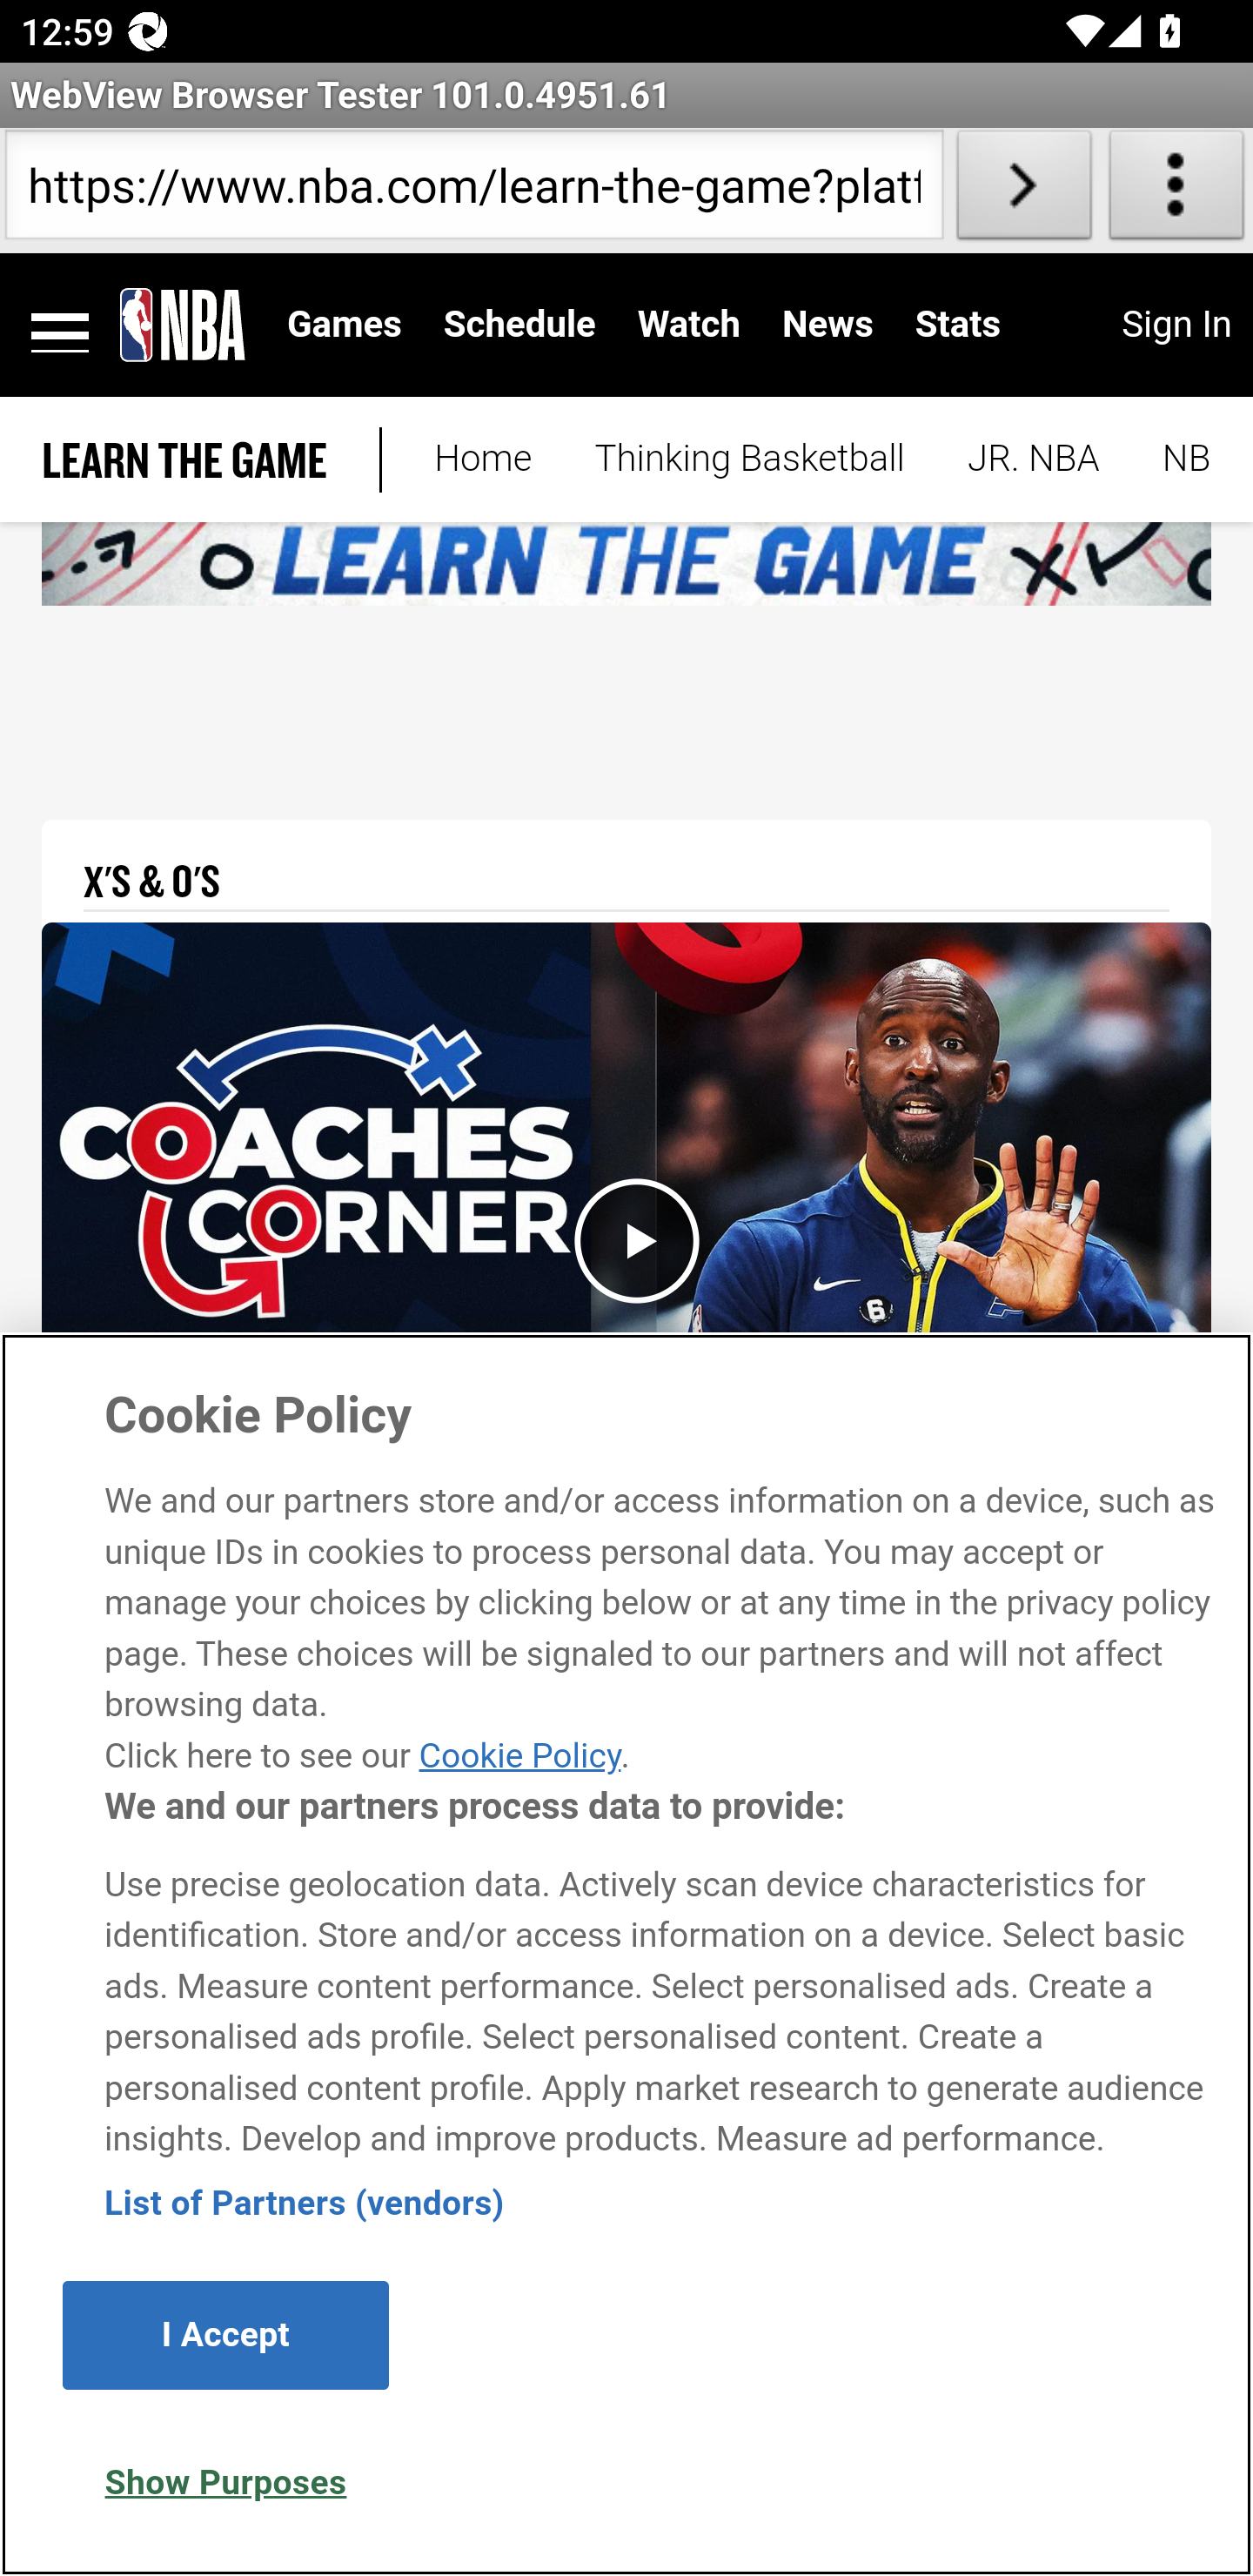 The image size is (1253, 2576). I want to click on List of Partners (vendors), so click(305, 2204).